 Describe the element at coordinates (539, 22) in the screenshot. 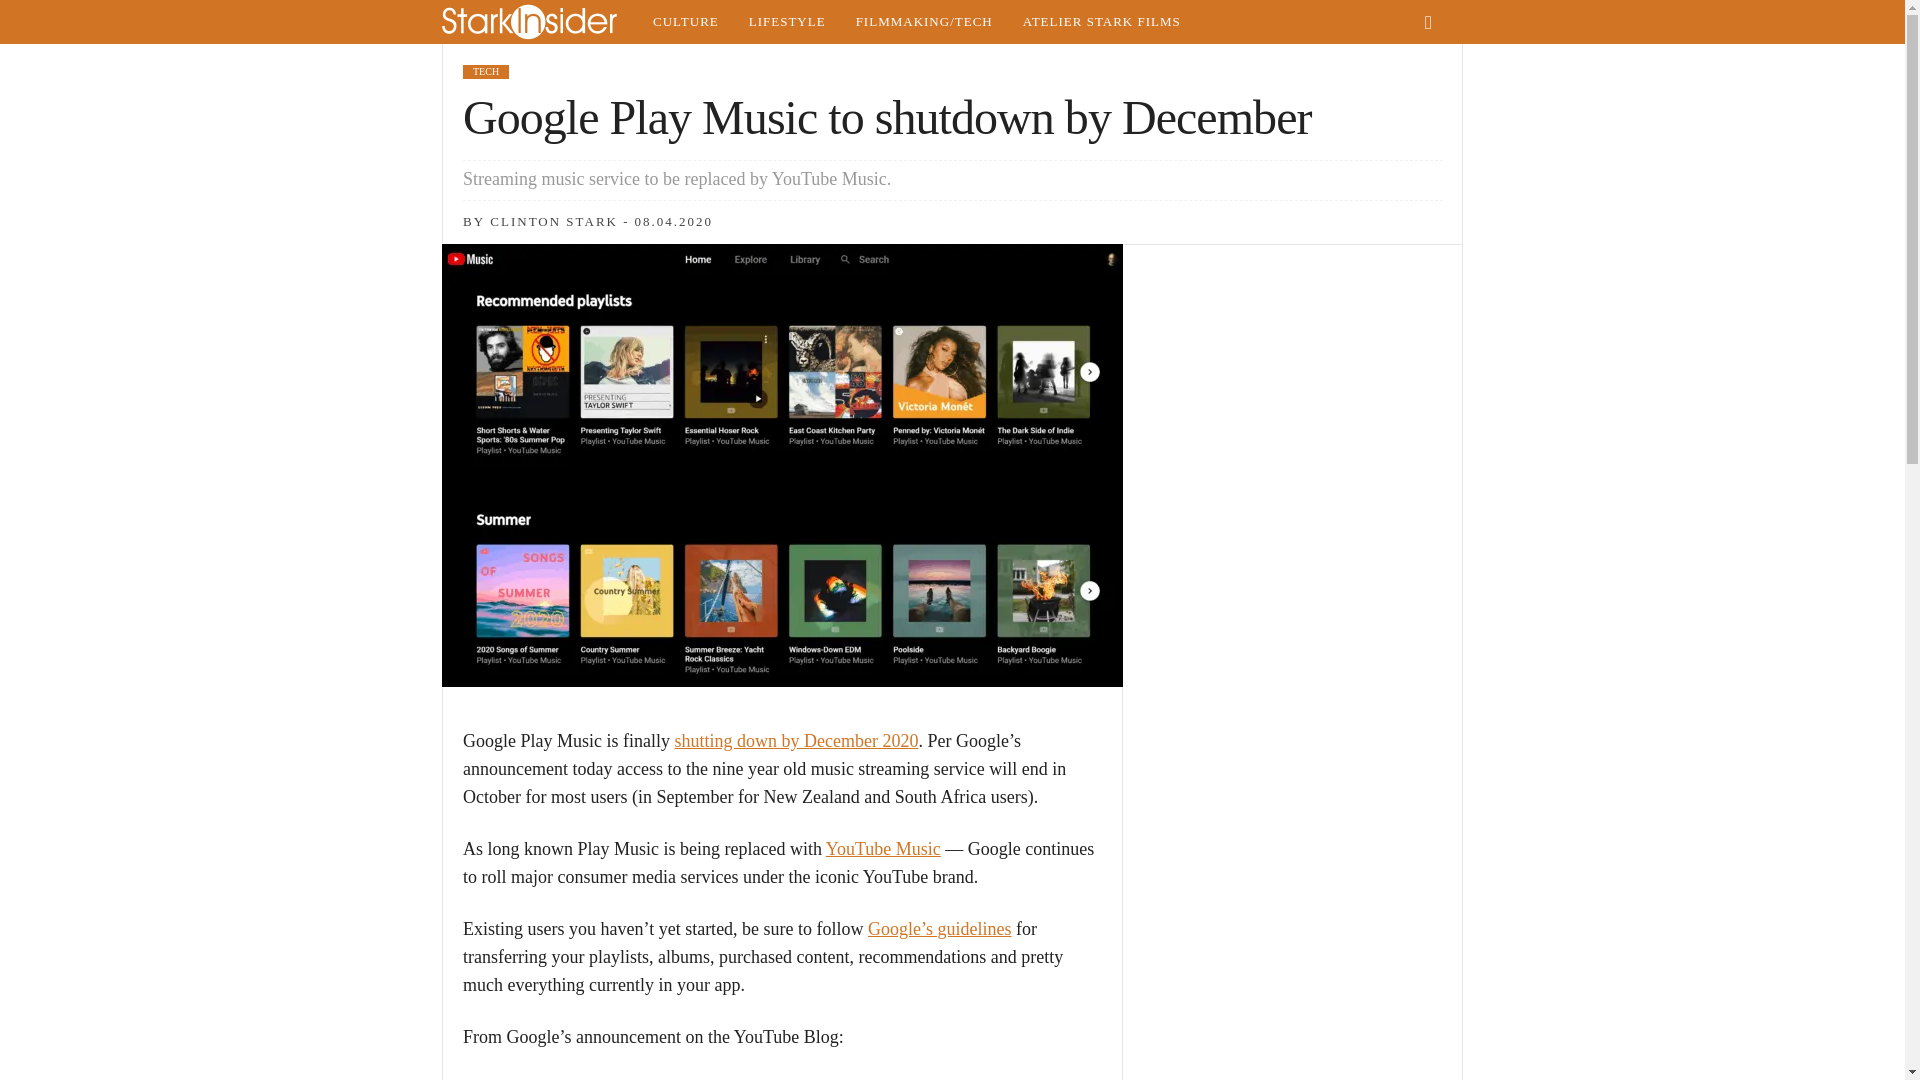

I see `Stark Insider` at that location.